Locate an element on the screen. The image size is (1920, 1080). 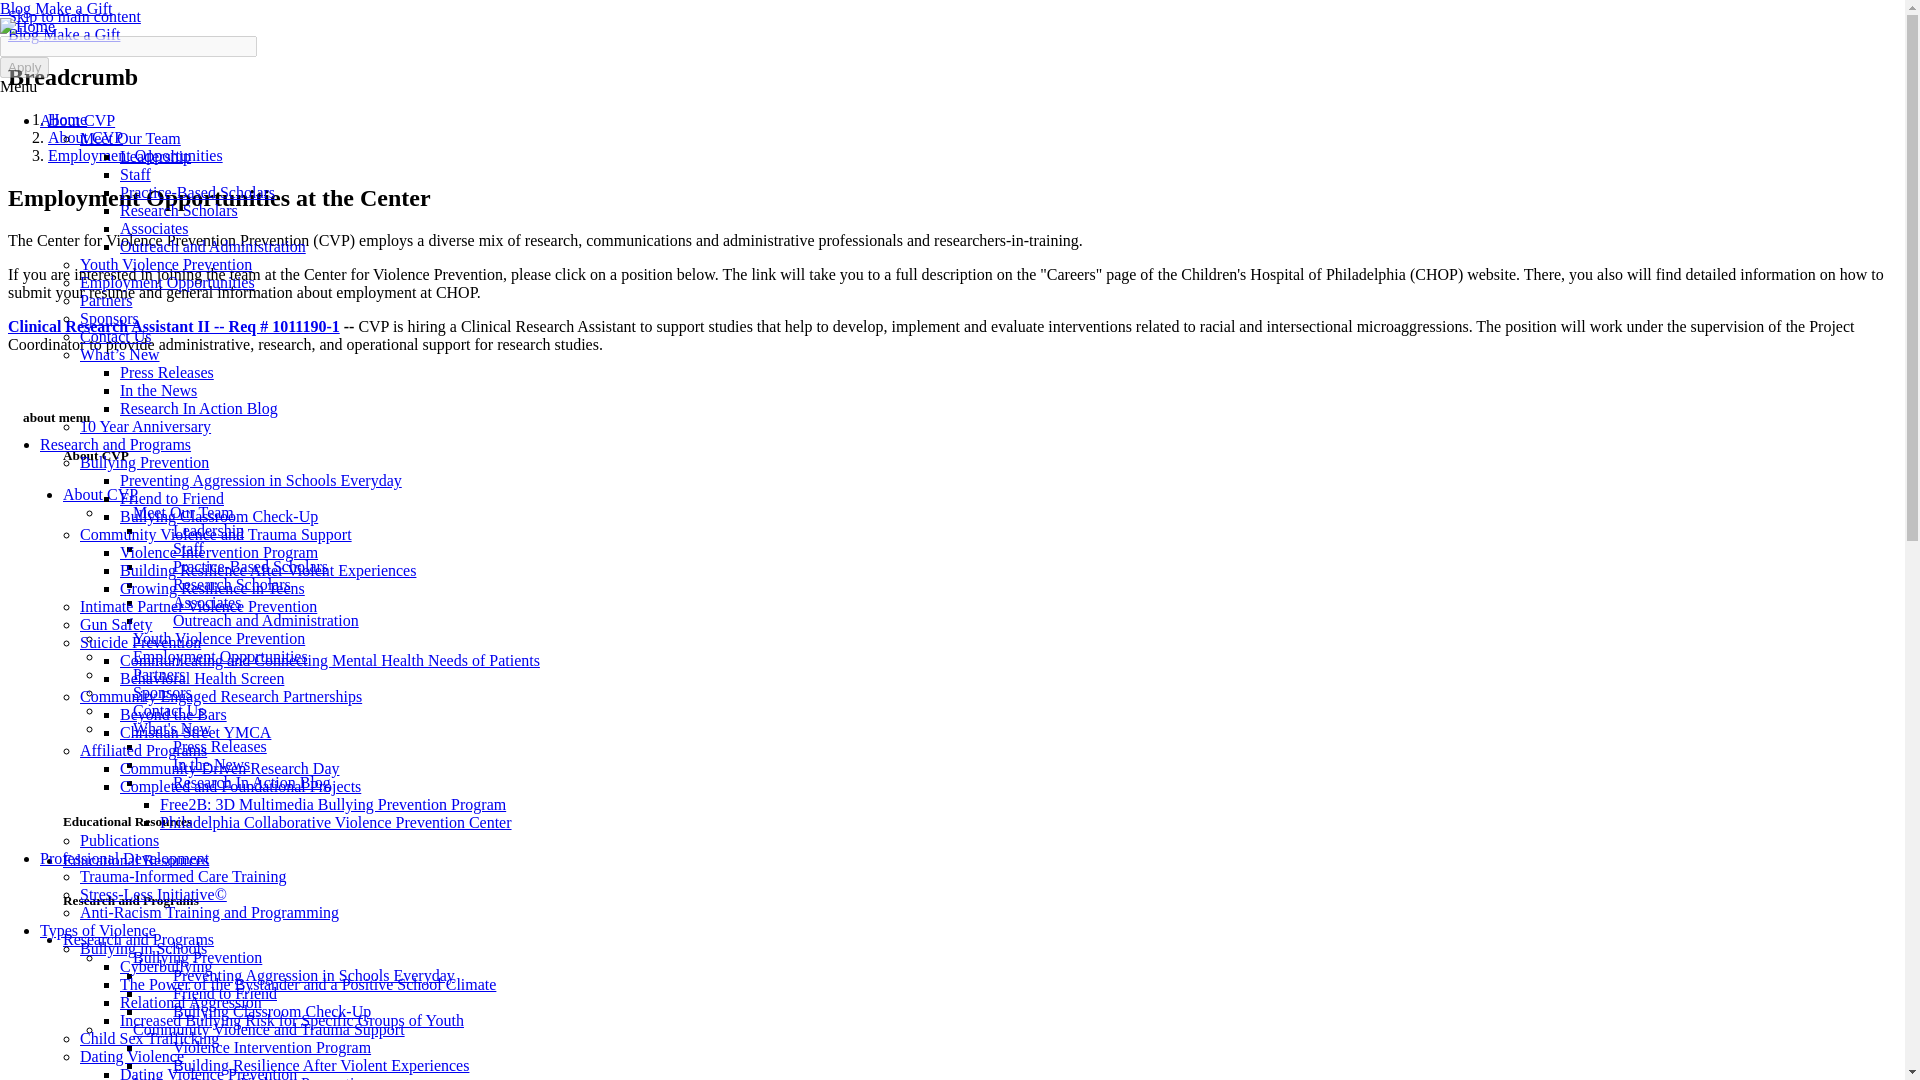
In the News is located at coordinates (158, 390).